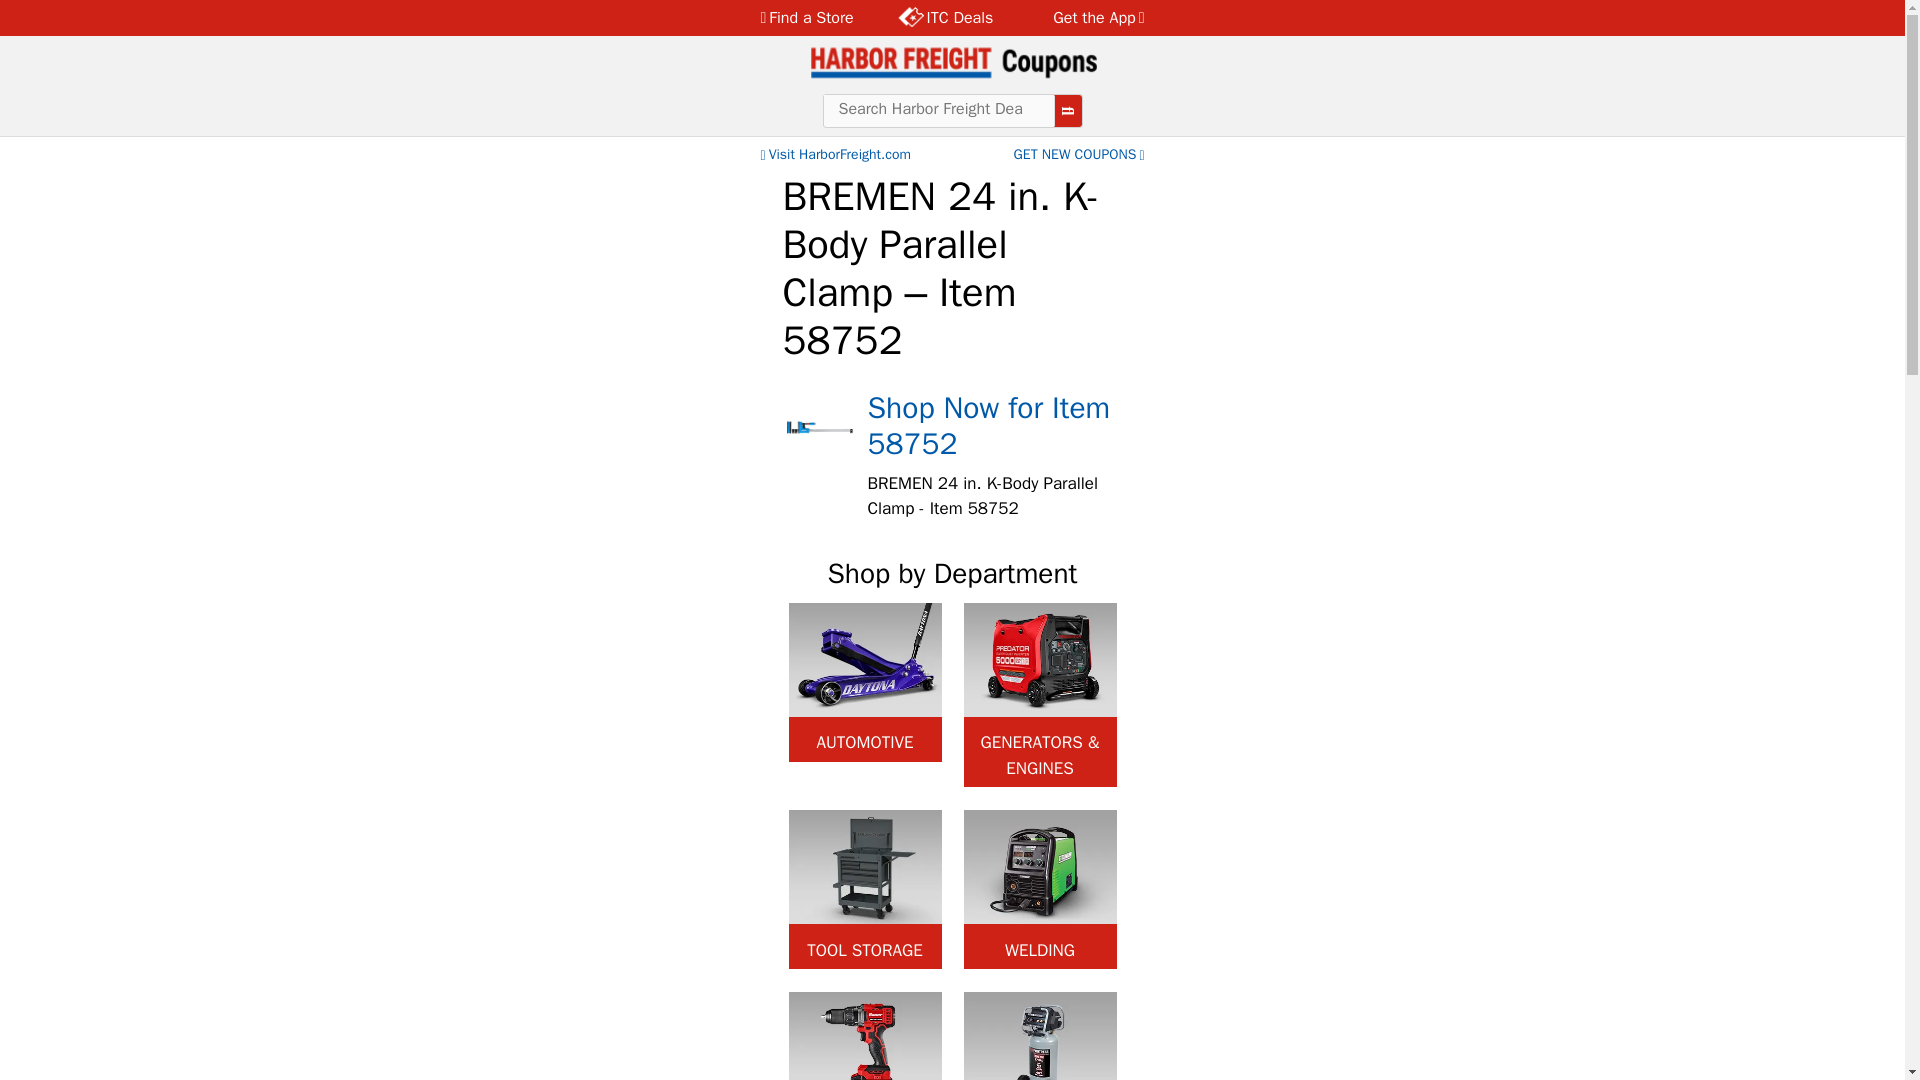 The height and width of the screenshot is (1080, 1920). I want to click on Get the App, so click(1086, 18).